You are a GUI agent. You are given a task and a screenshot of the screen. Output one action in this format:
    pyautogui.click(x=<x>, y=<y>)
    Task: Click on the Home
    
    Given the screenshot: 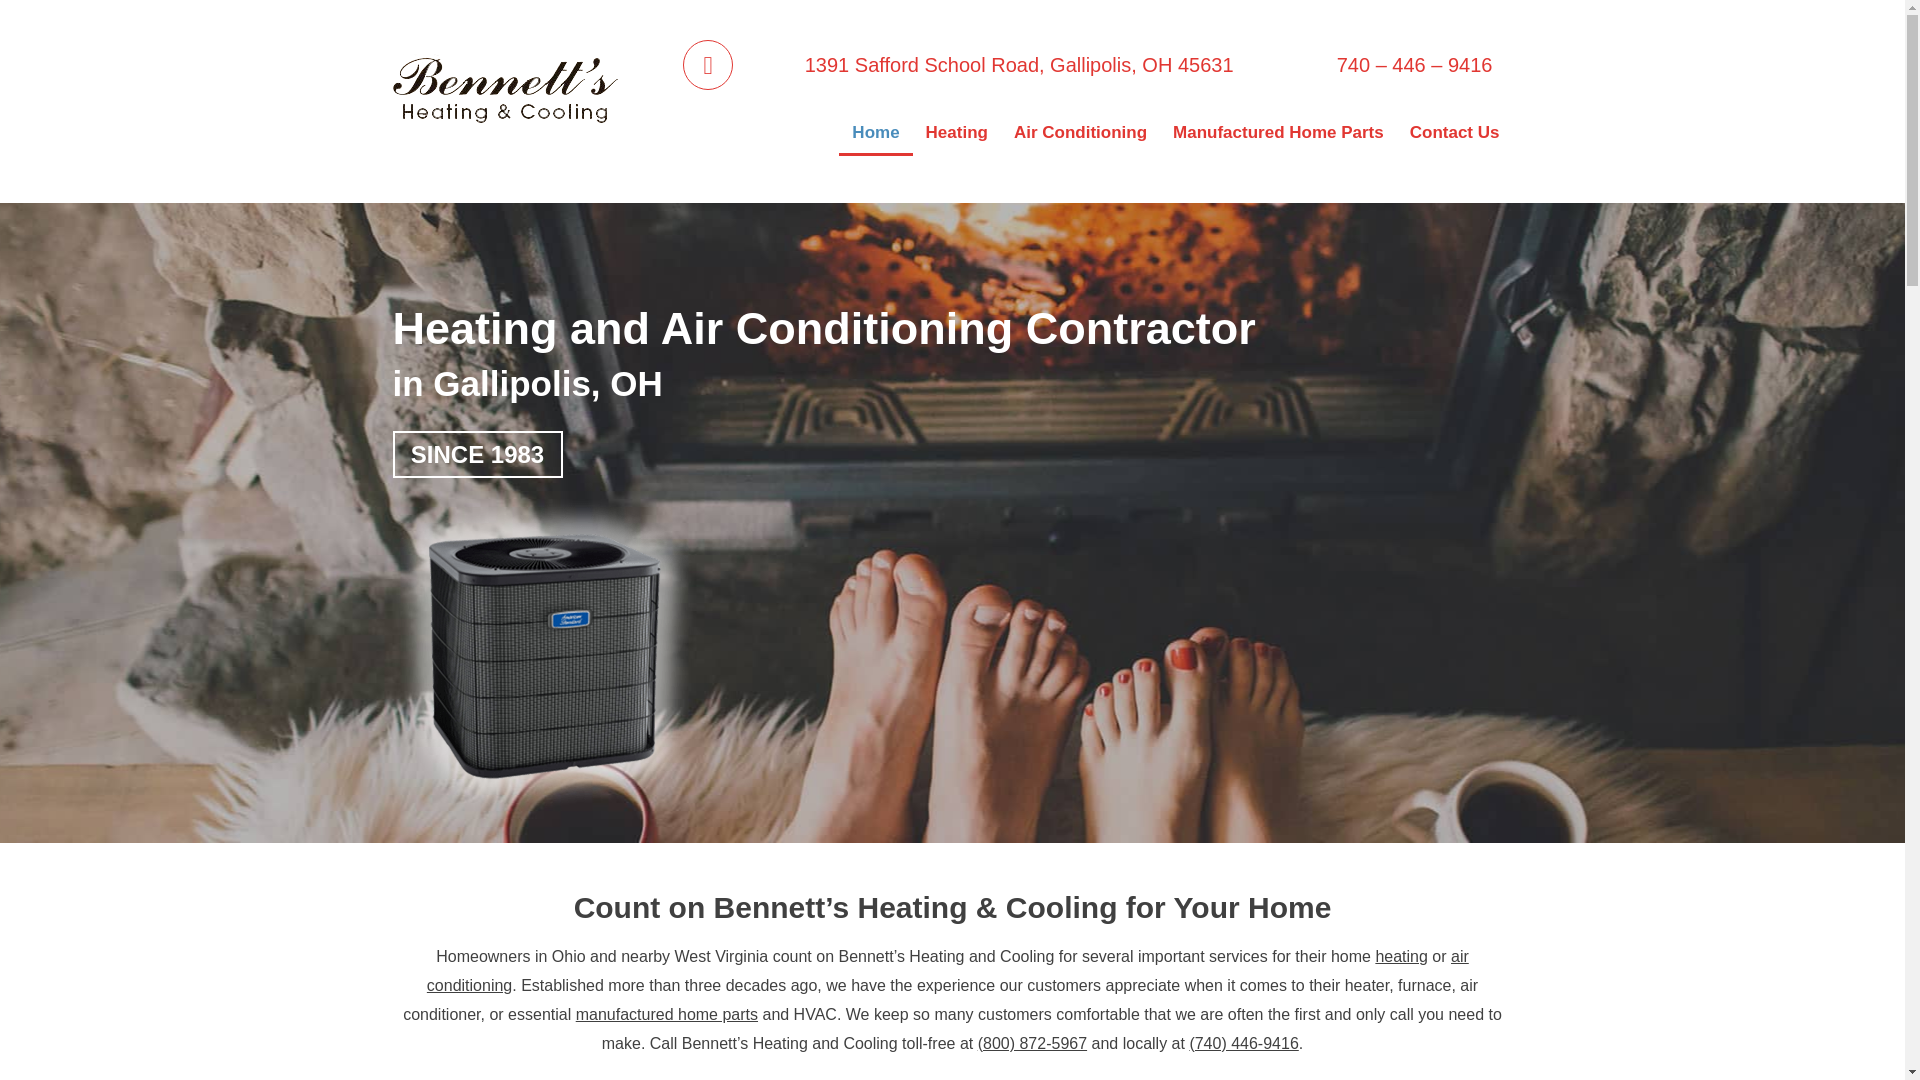 What is the action you would take?
    pyautogui.click(x=876, y=132)
    